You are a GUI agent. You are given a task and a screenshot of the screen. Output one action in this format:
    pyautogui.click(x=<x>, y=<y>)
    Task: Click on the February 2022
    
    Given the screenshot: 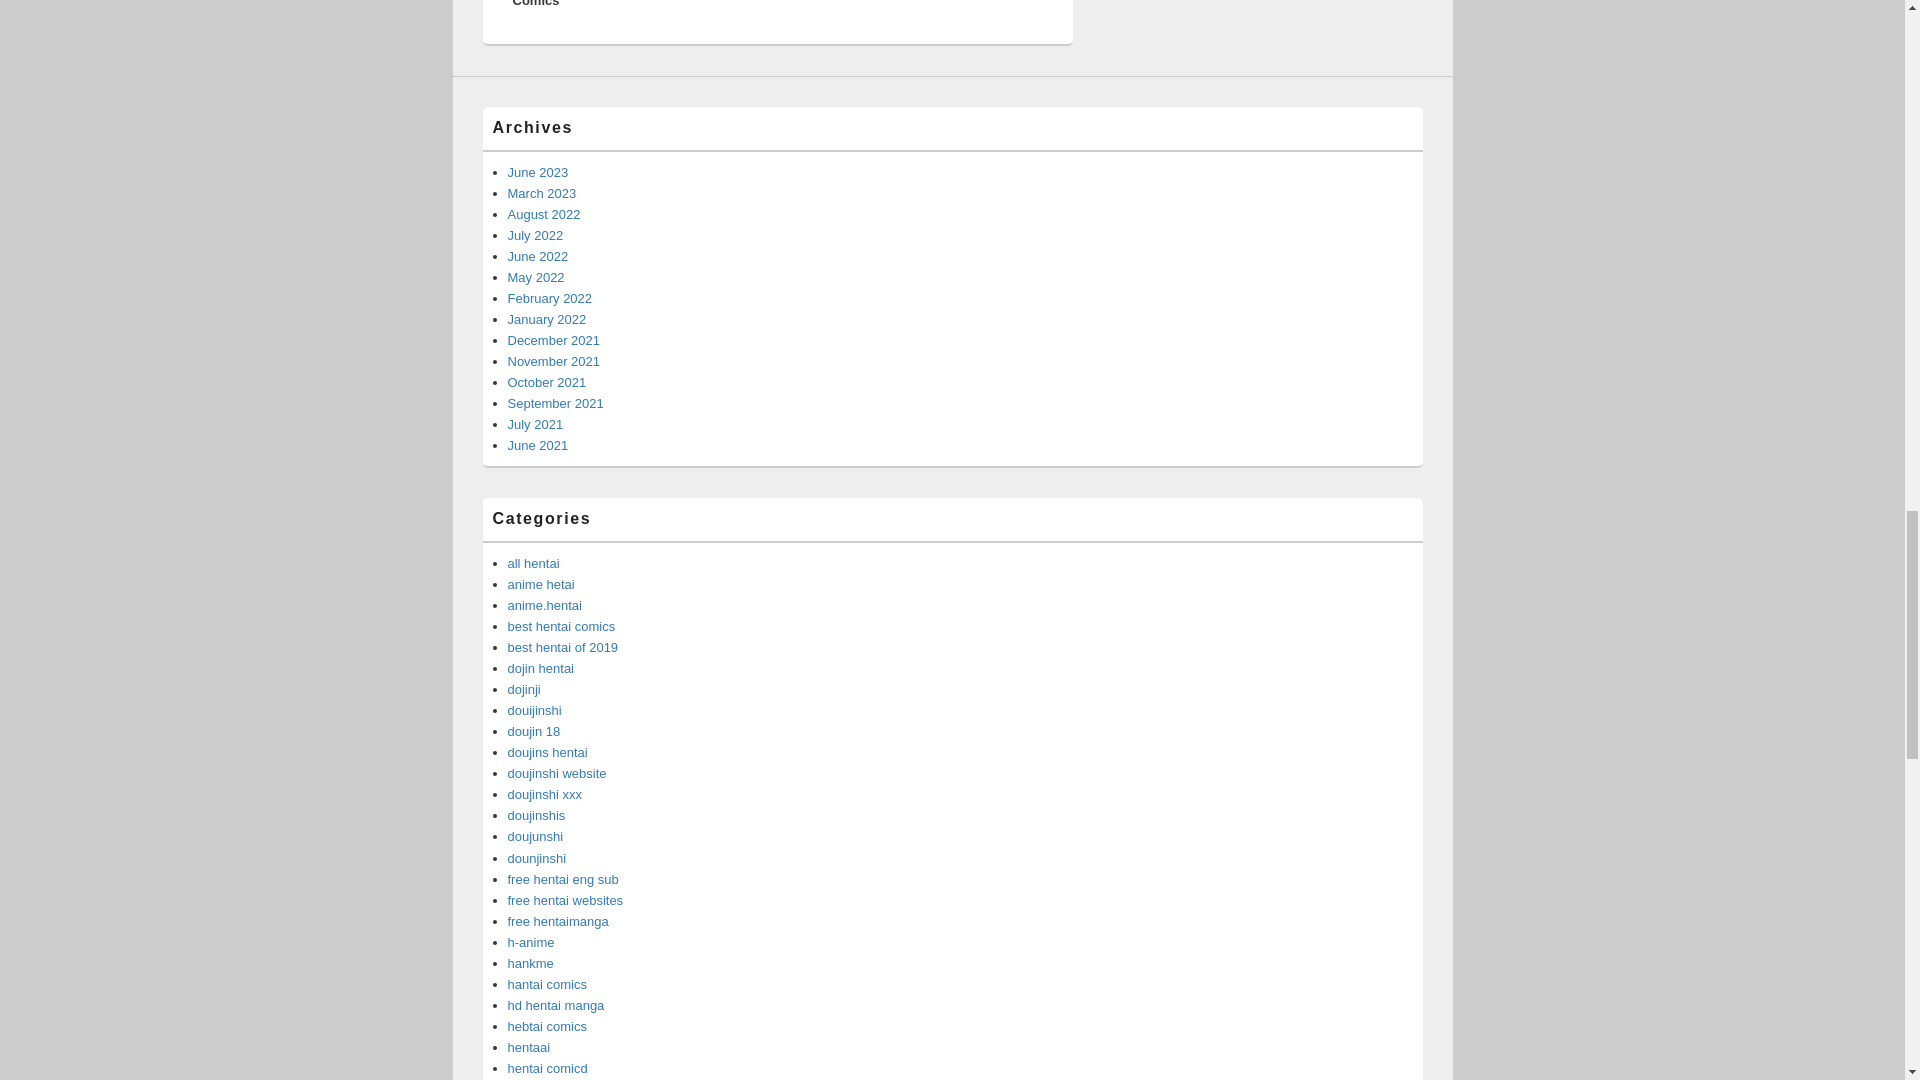 What is the action you would take?
    pyautogui.click(x=550, y=298)
    